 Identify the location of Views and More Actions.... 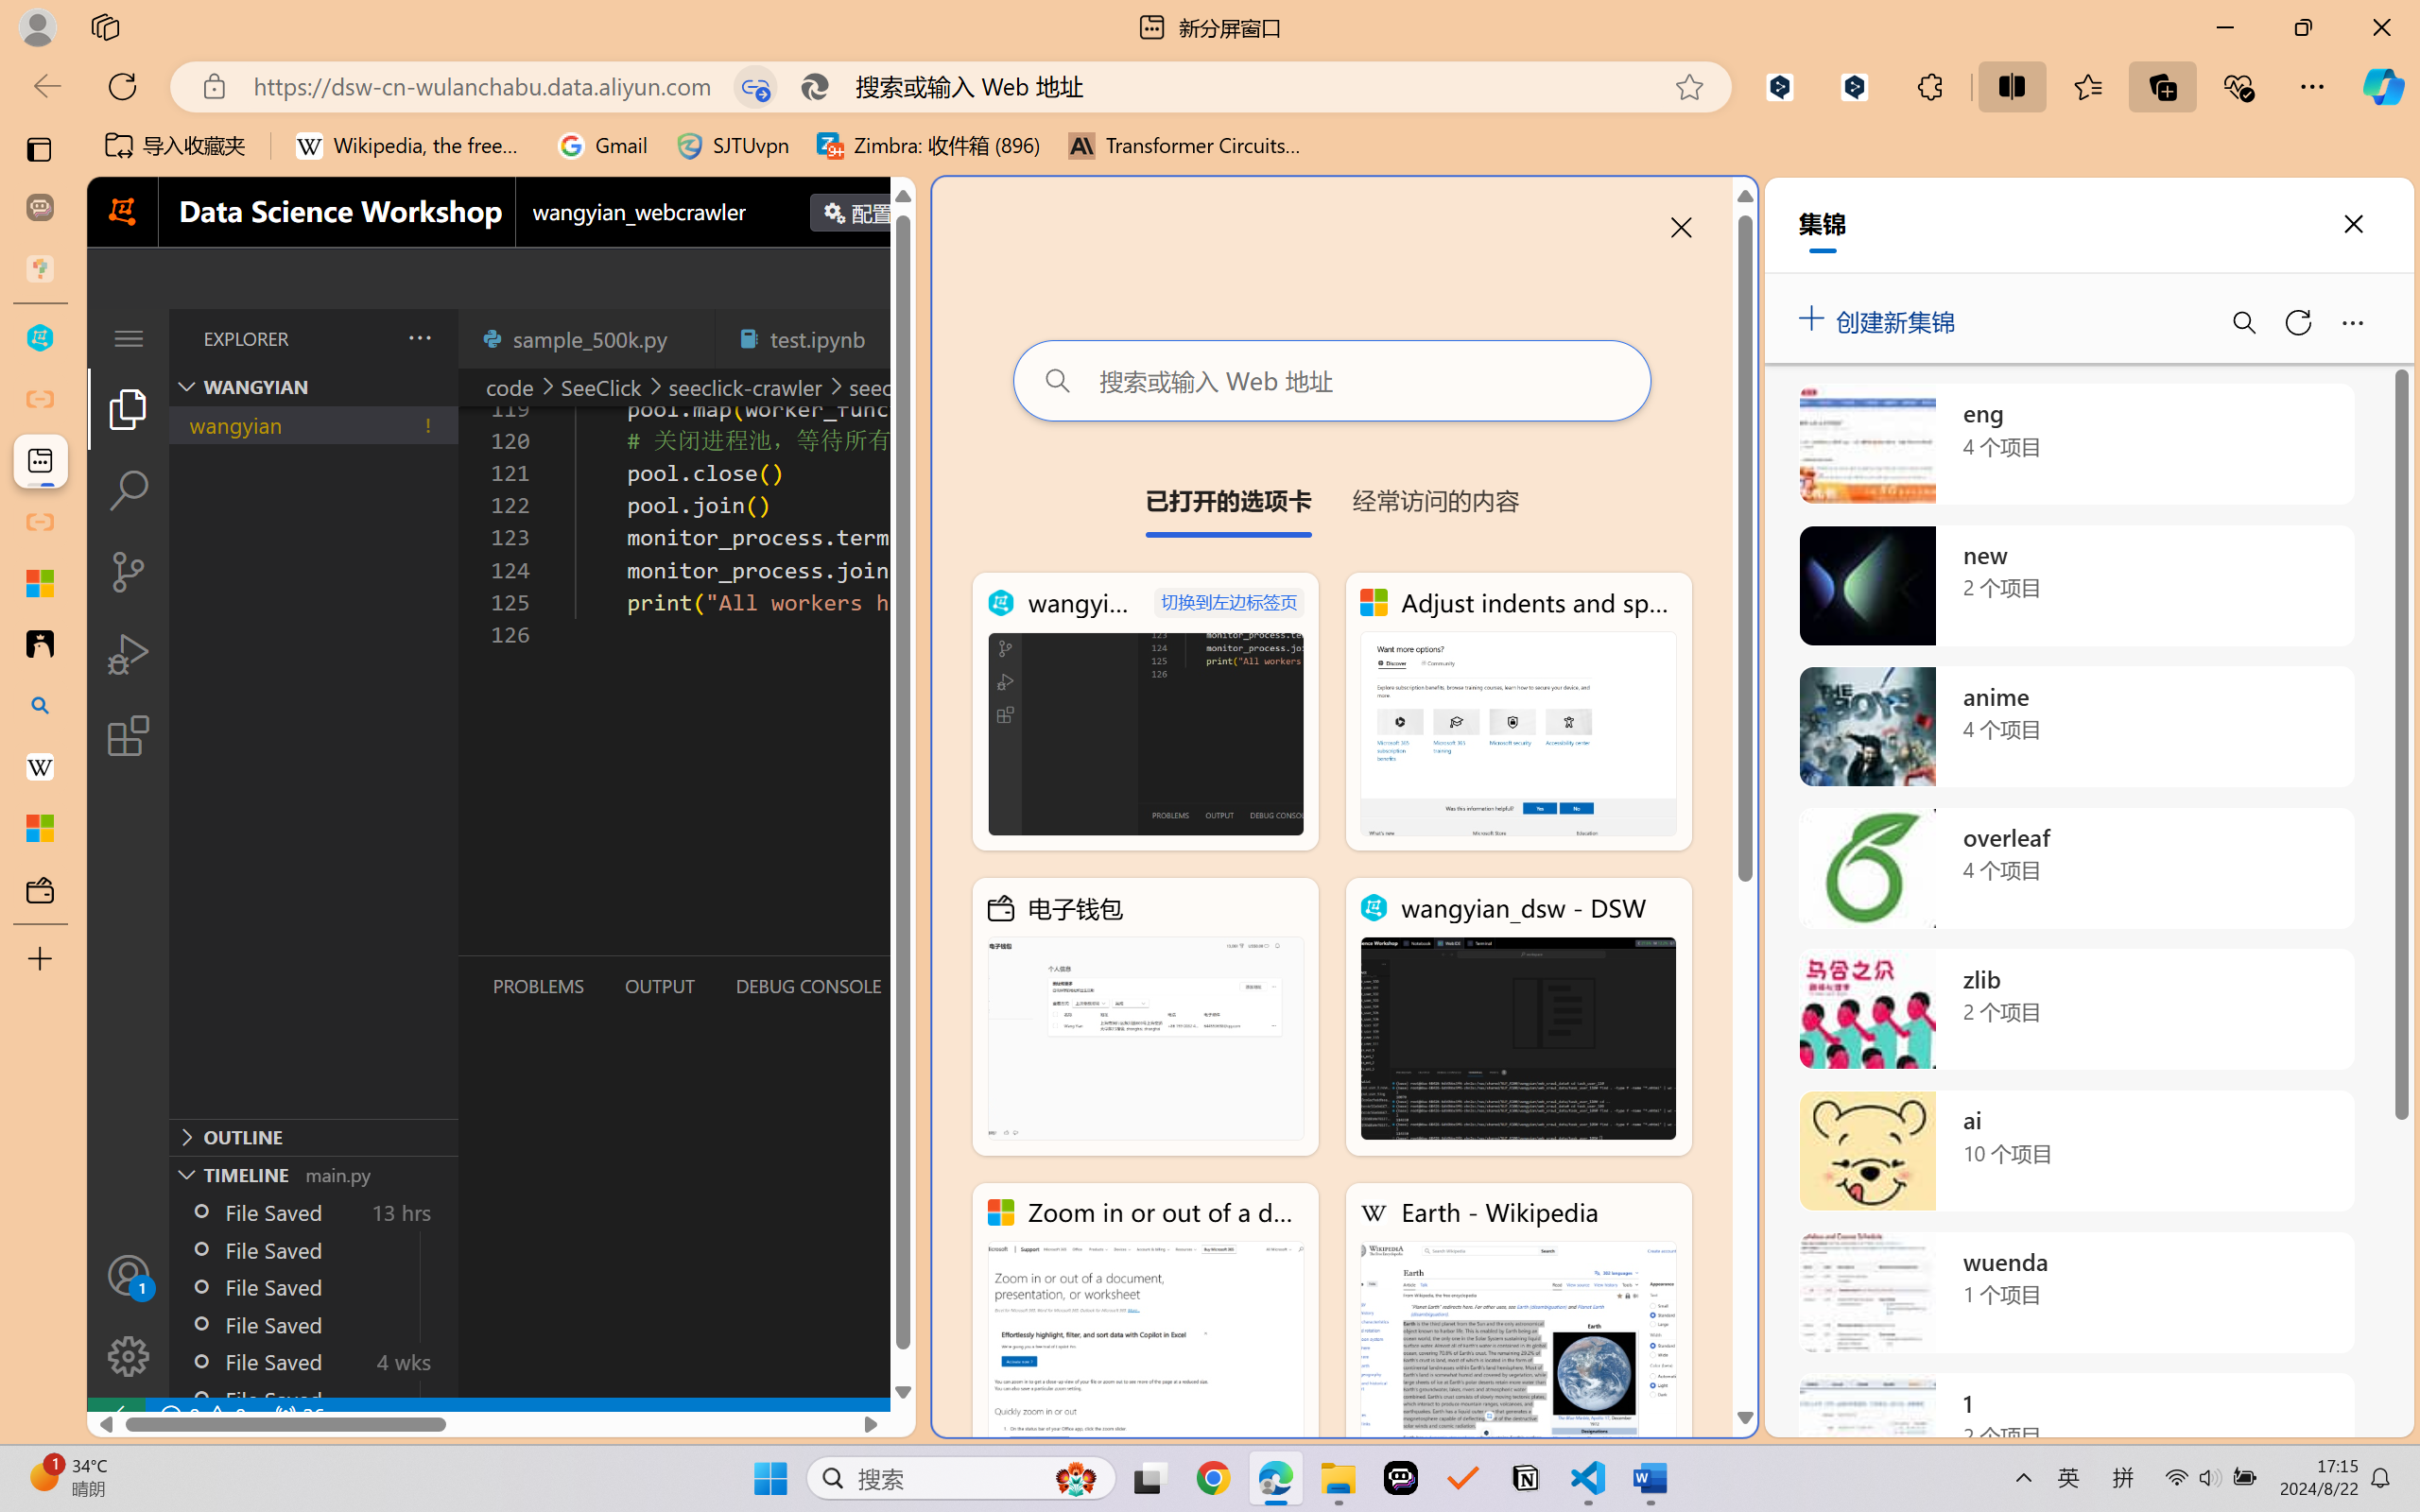
(418, 337).